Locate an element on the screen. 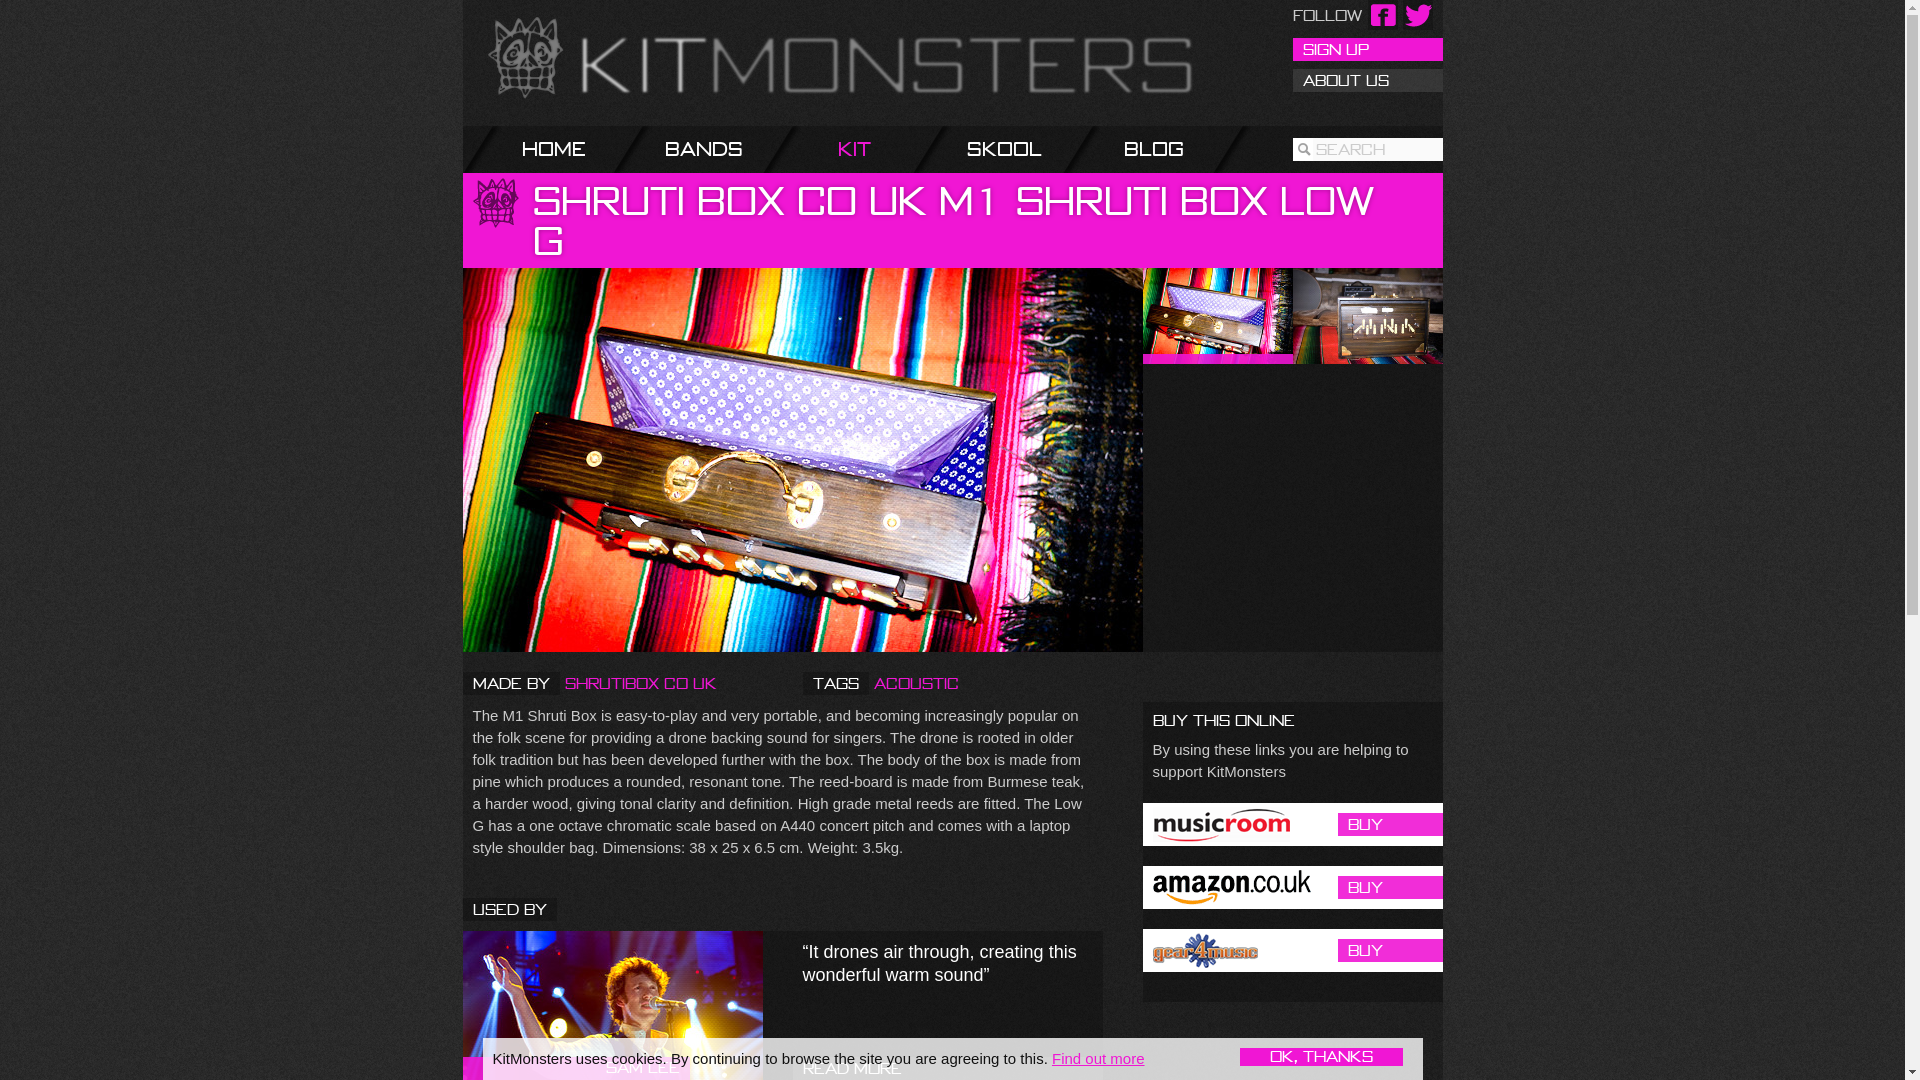 This screenshot has width=1920, height=1080. Blog is located at coordinates (1176, 149).